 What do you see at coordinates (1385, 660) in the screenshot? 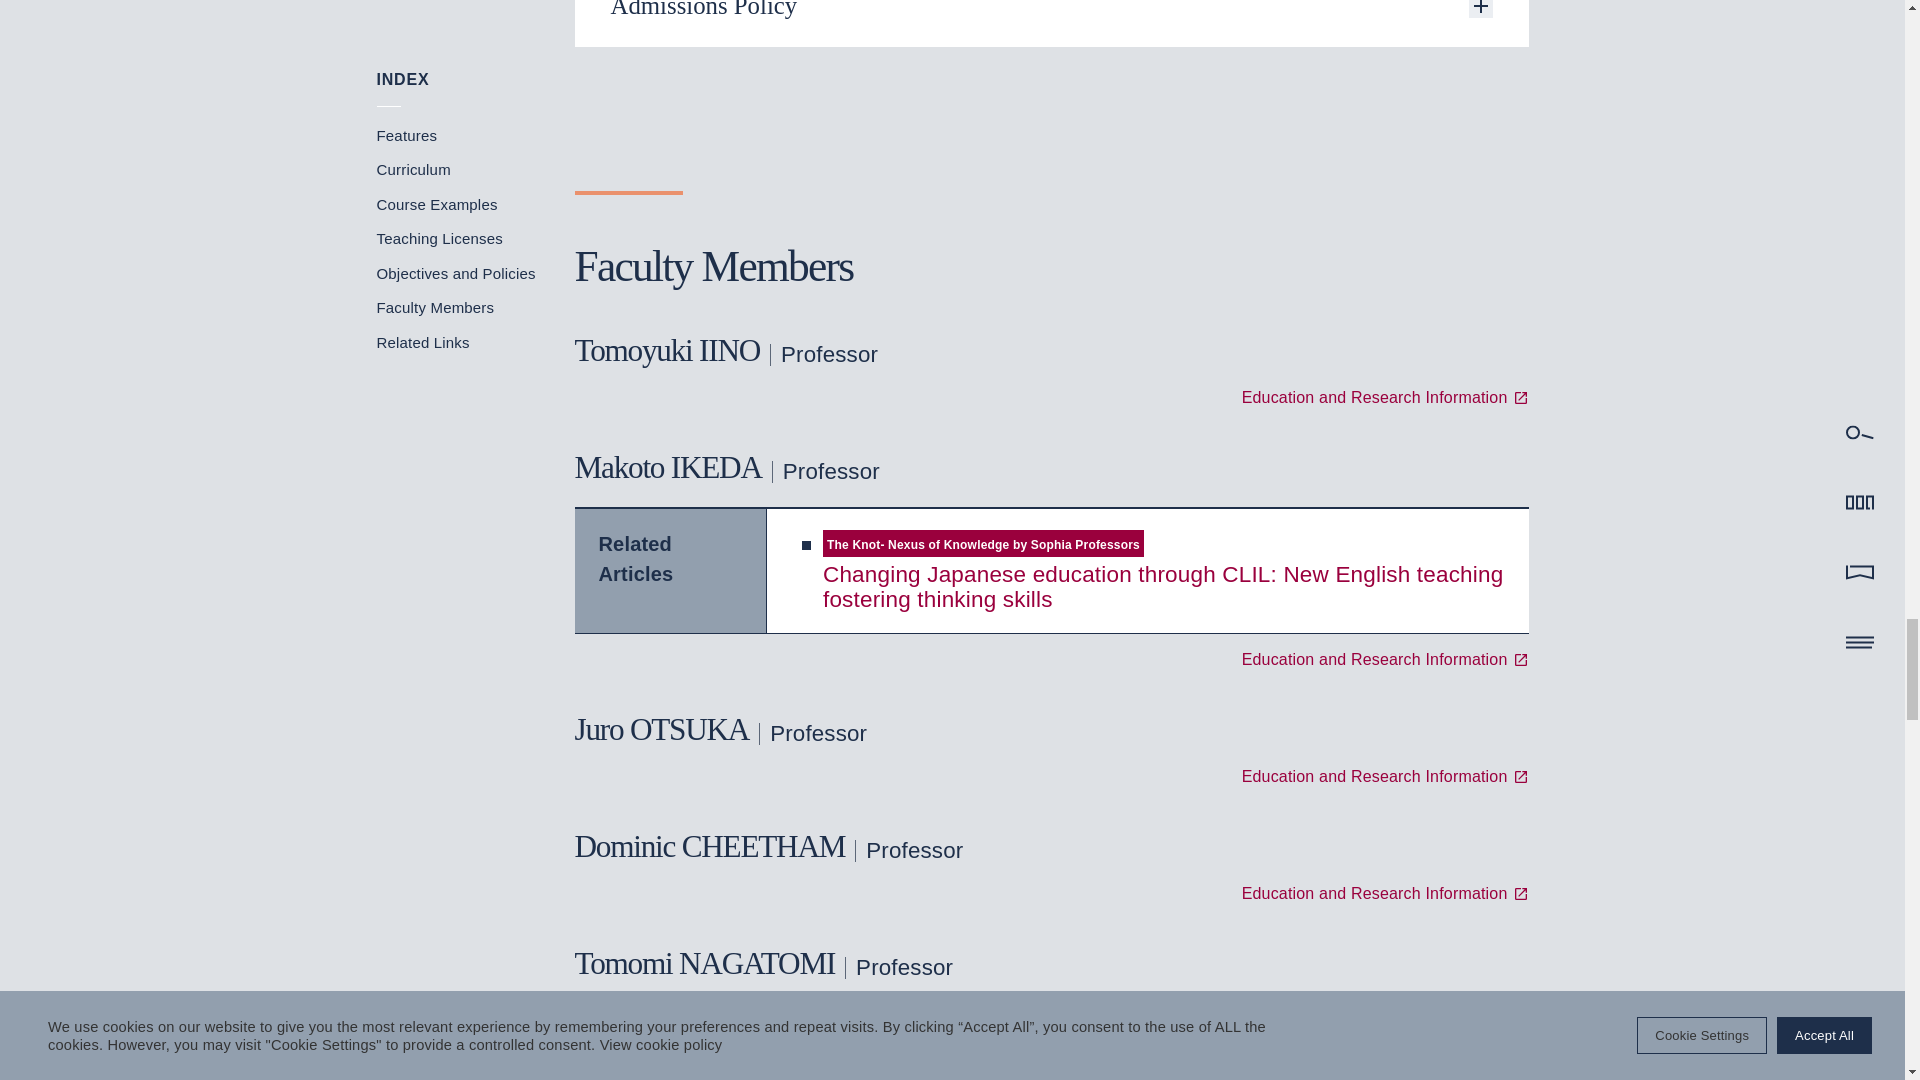
I see `Education and Research Information` at bounding box center [1385, 660].